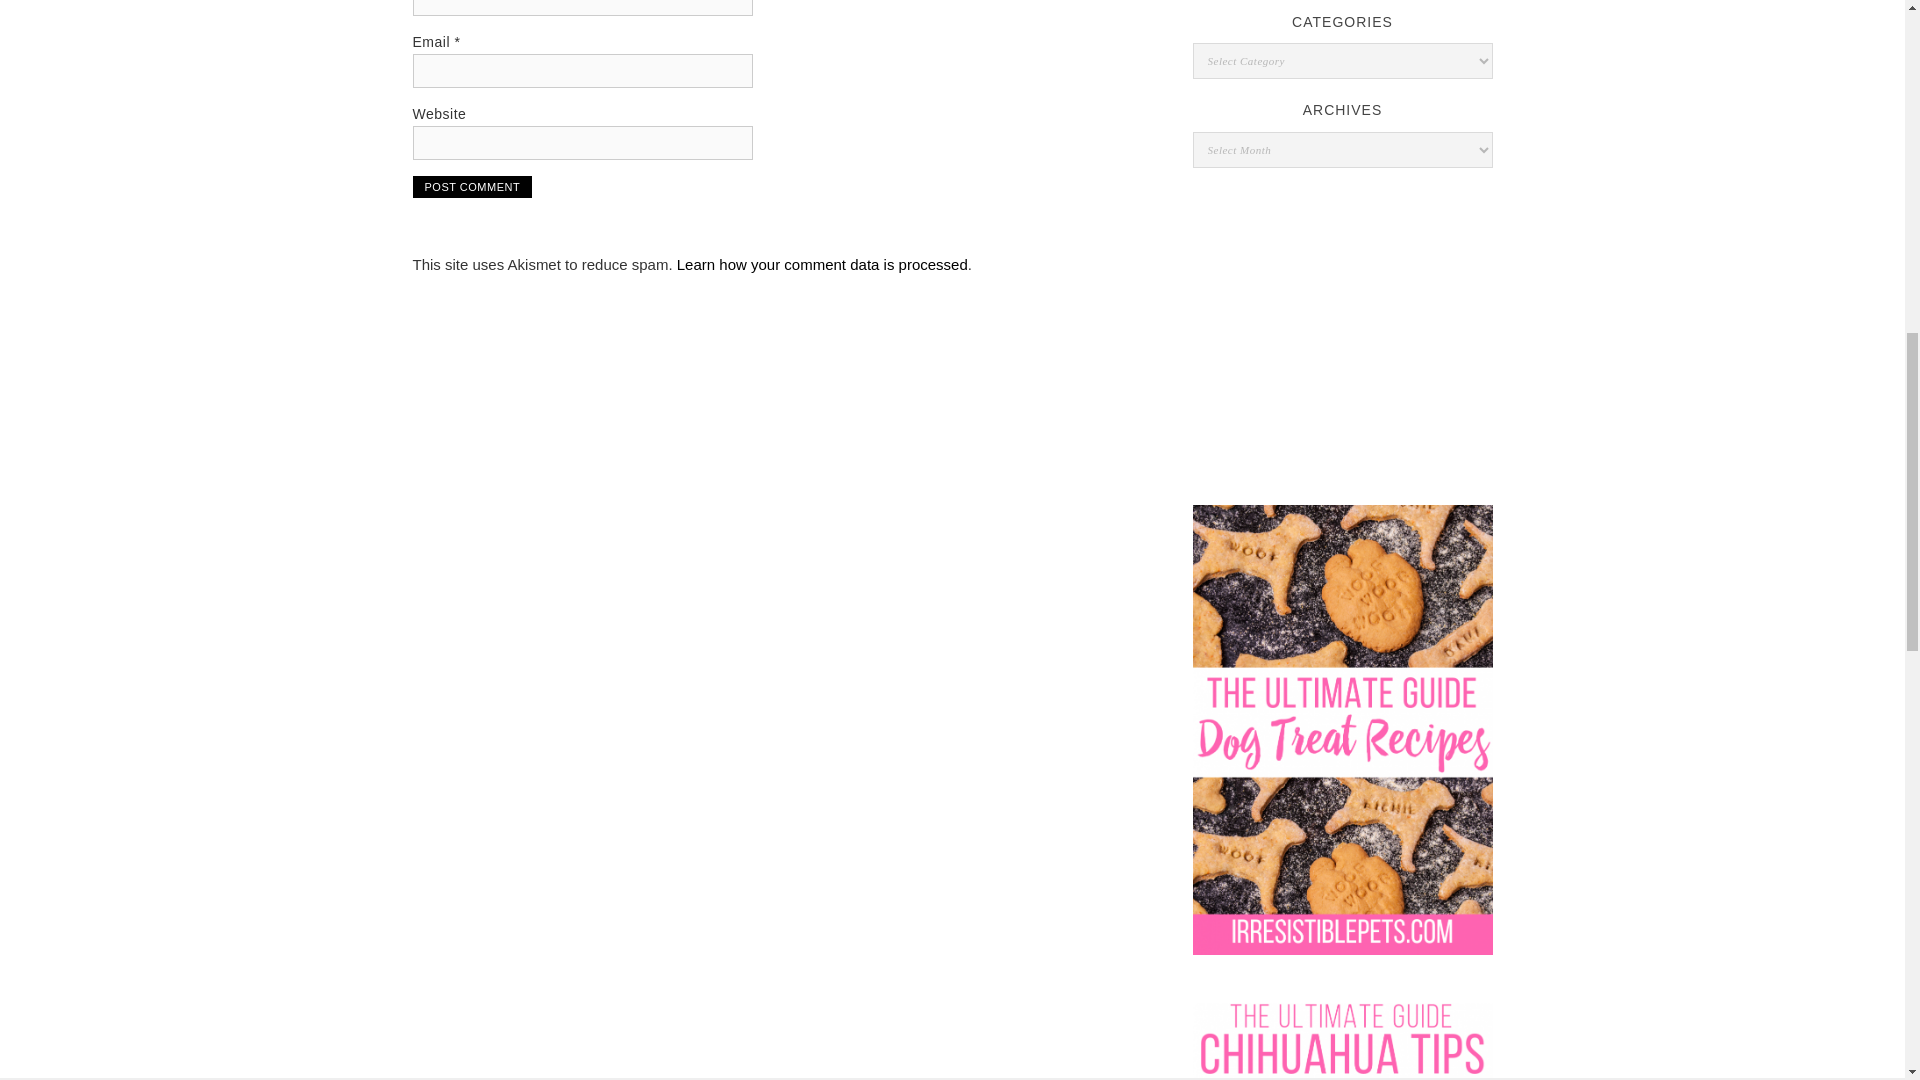 Image resolution: width=1920 pixels, height=1080 pixels. I want to click on Learn how your comment data is processed, so click(822, 264).